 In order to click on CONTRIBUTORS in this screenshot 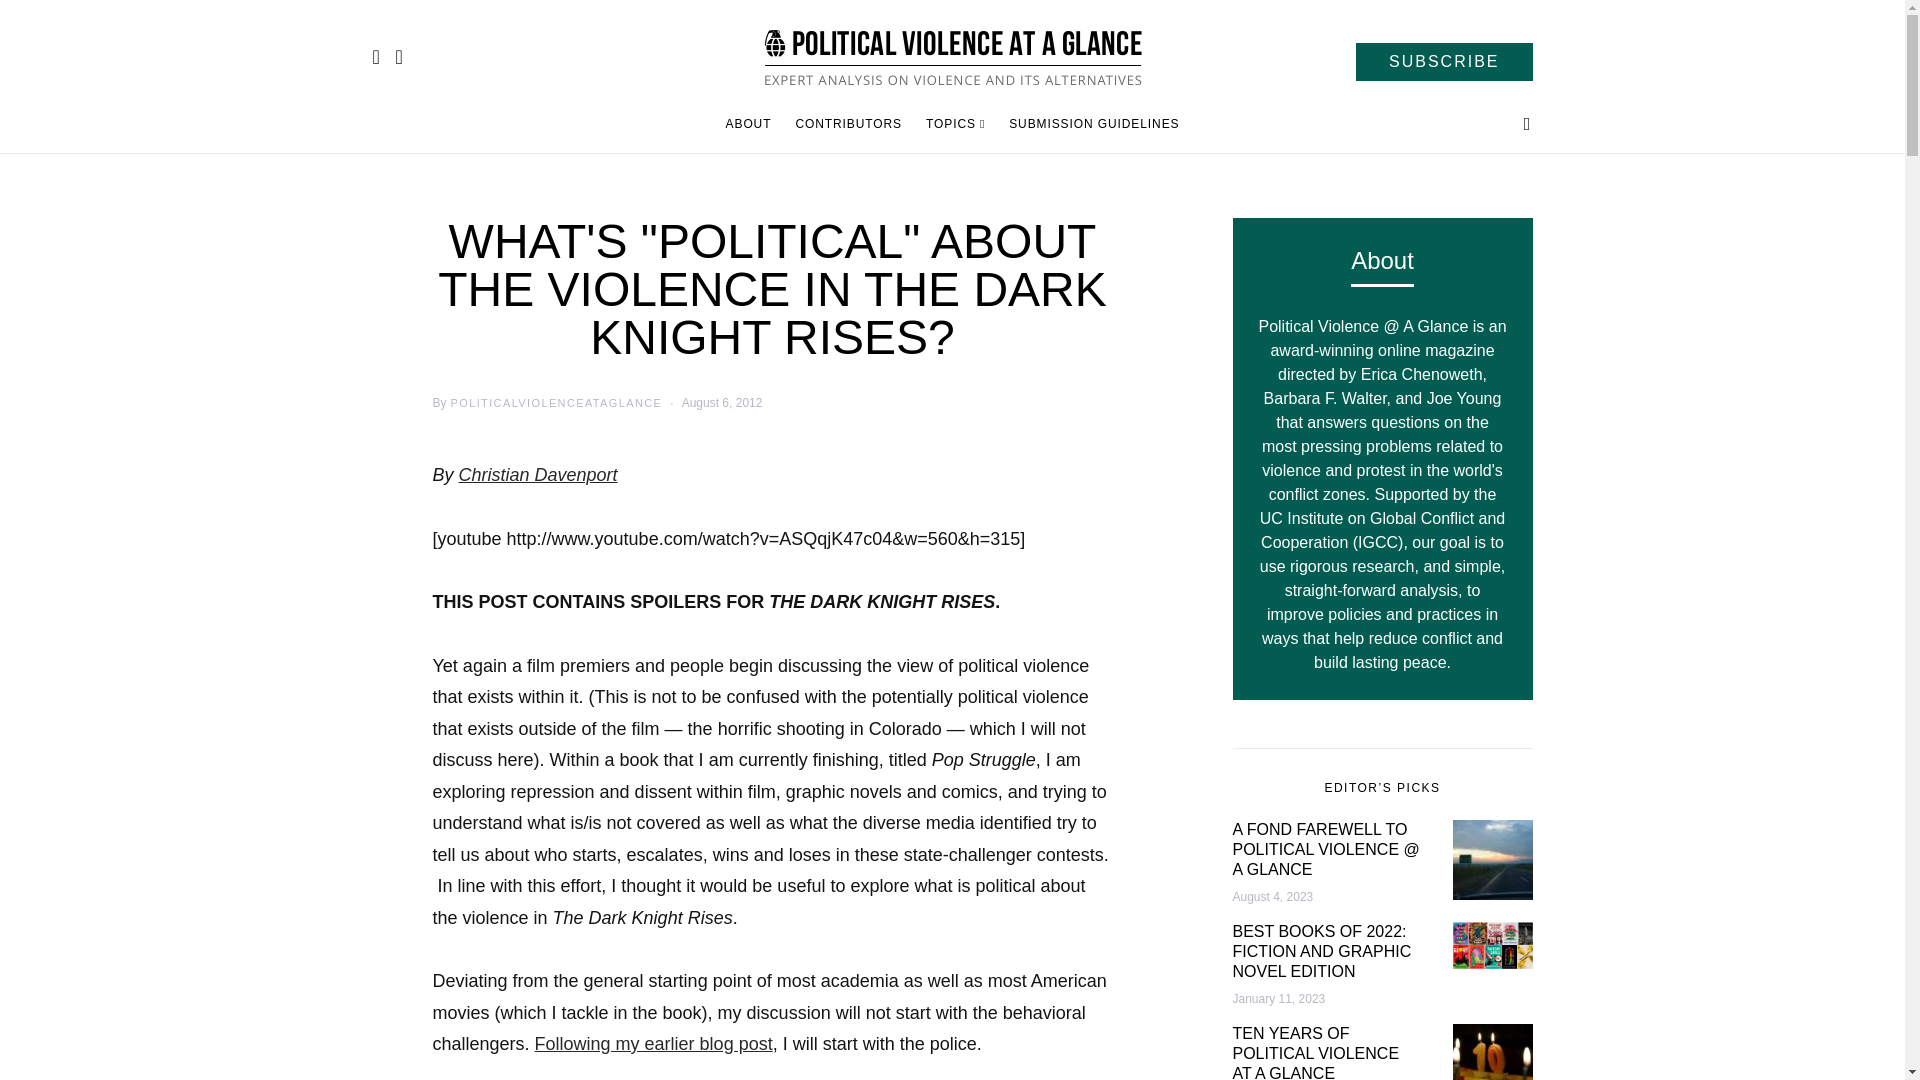, I will do `click(848, 124)`.